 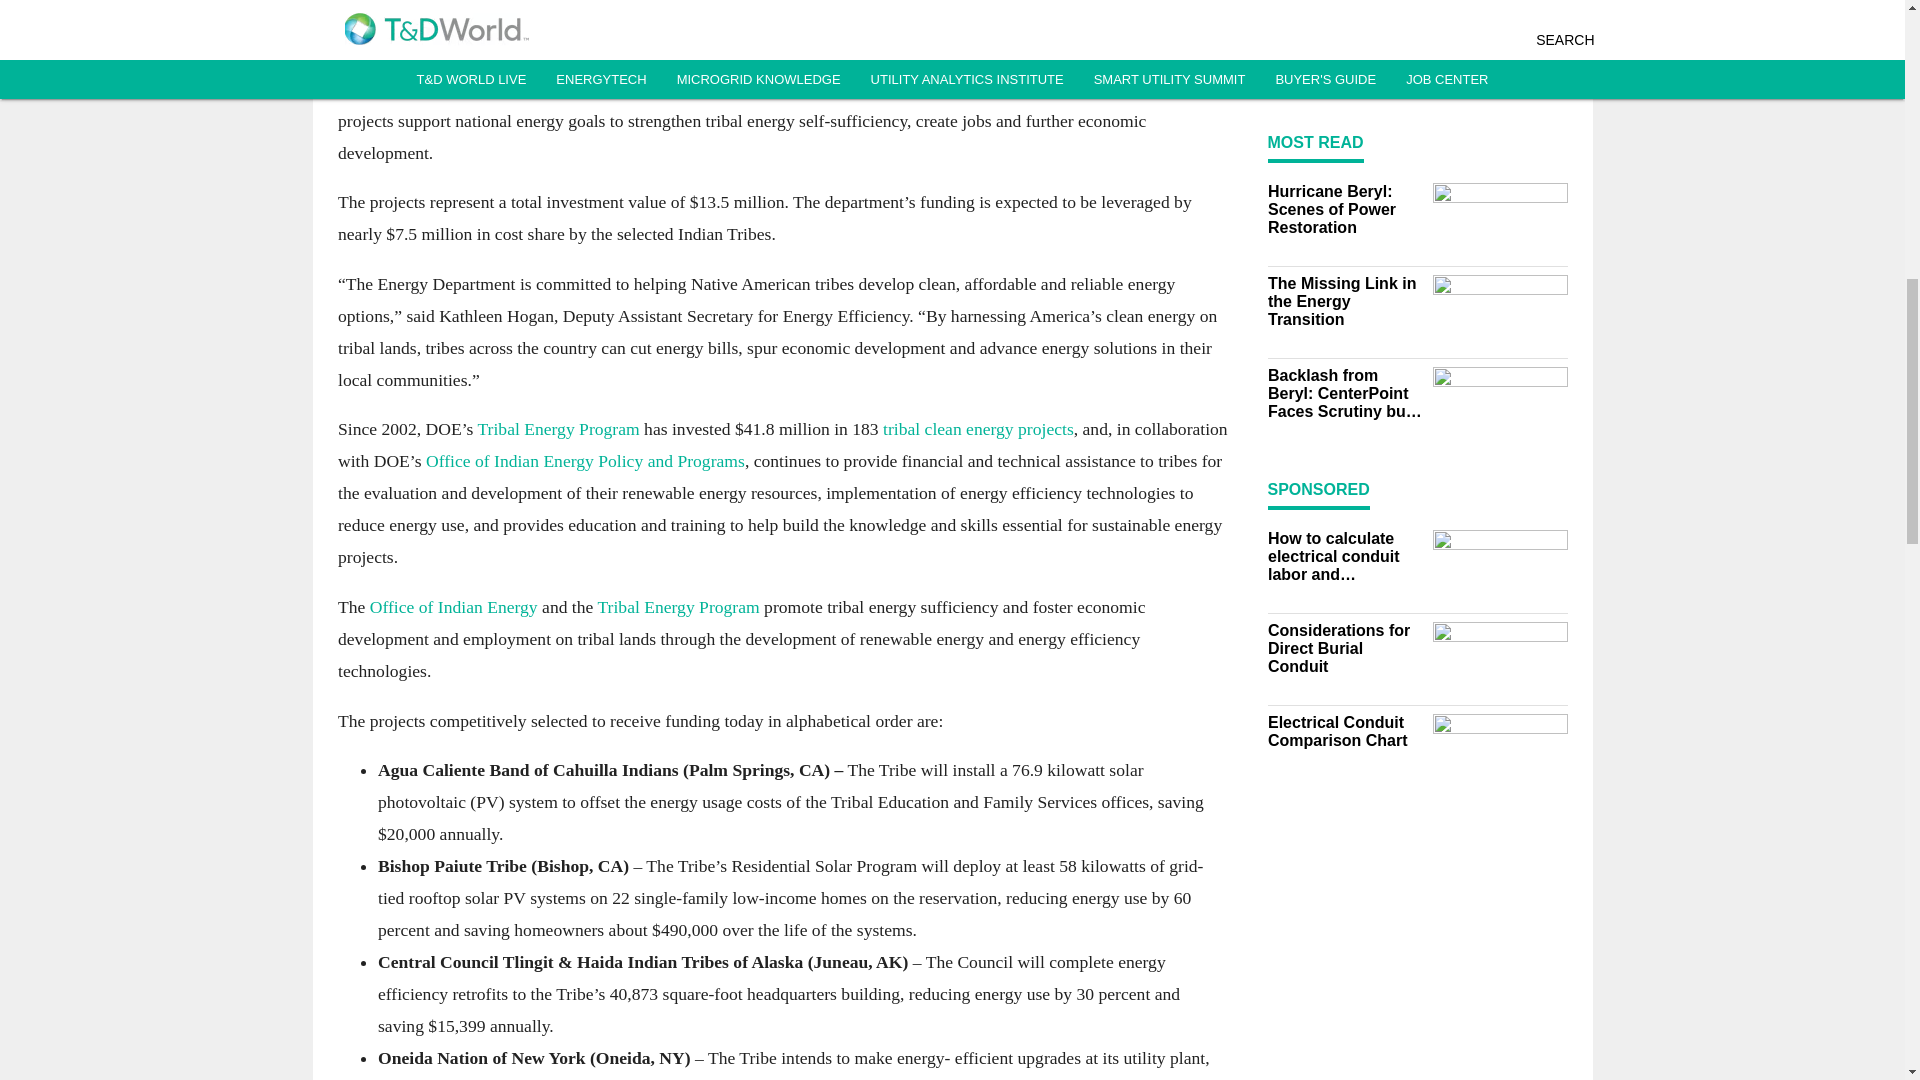 What do you see at coordinates (452, 606) in the screenshot?
I see `Office of Indian Energy` at bounding box center [452, 606].